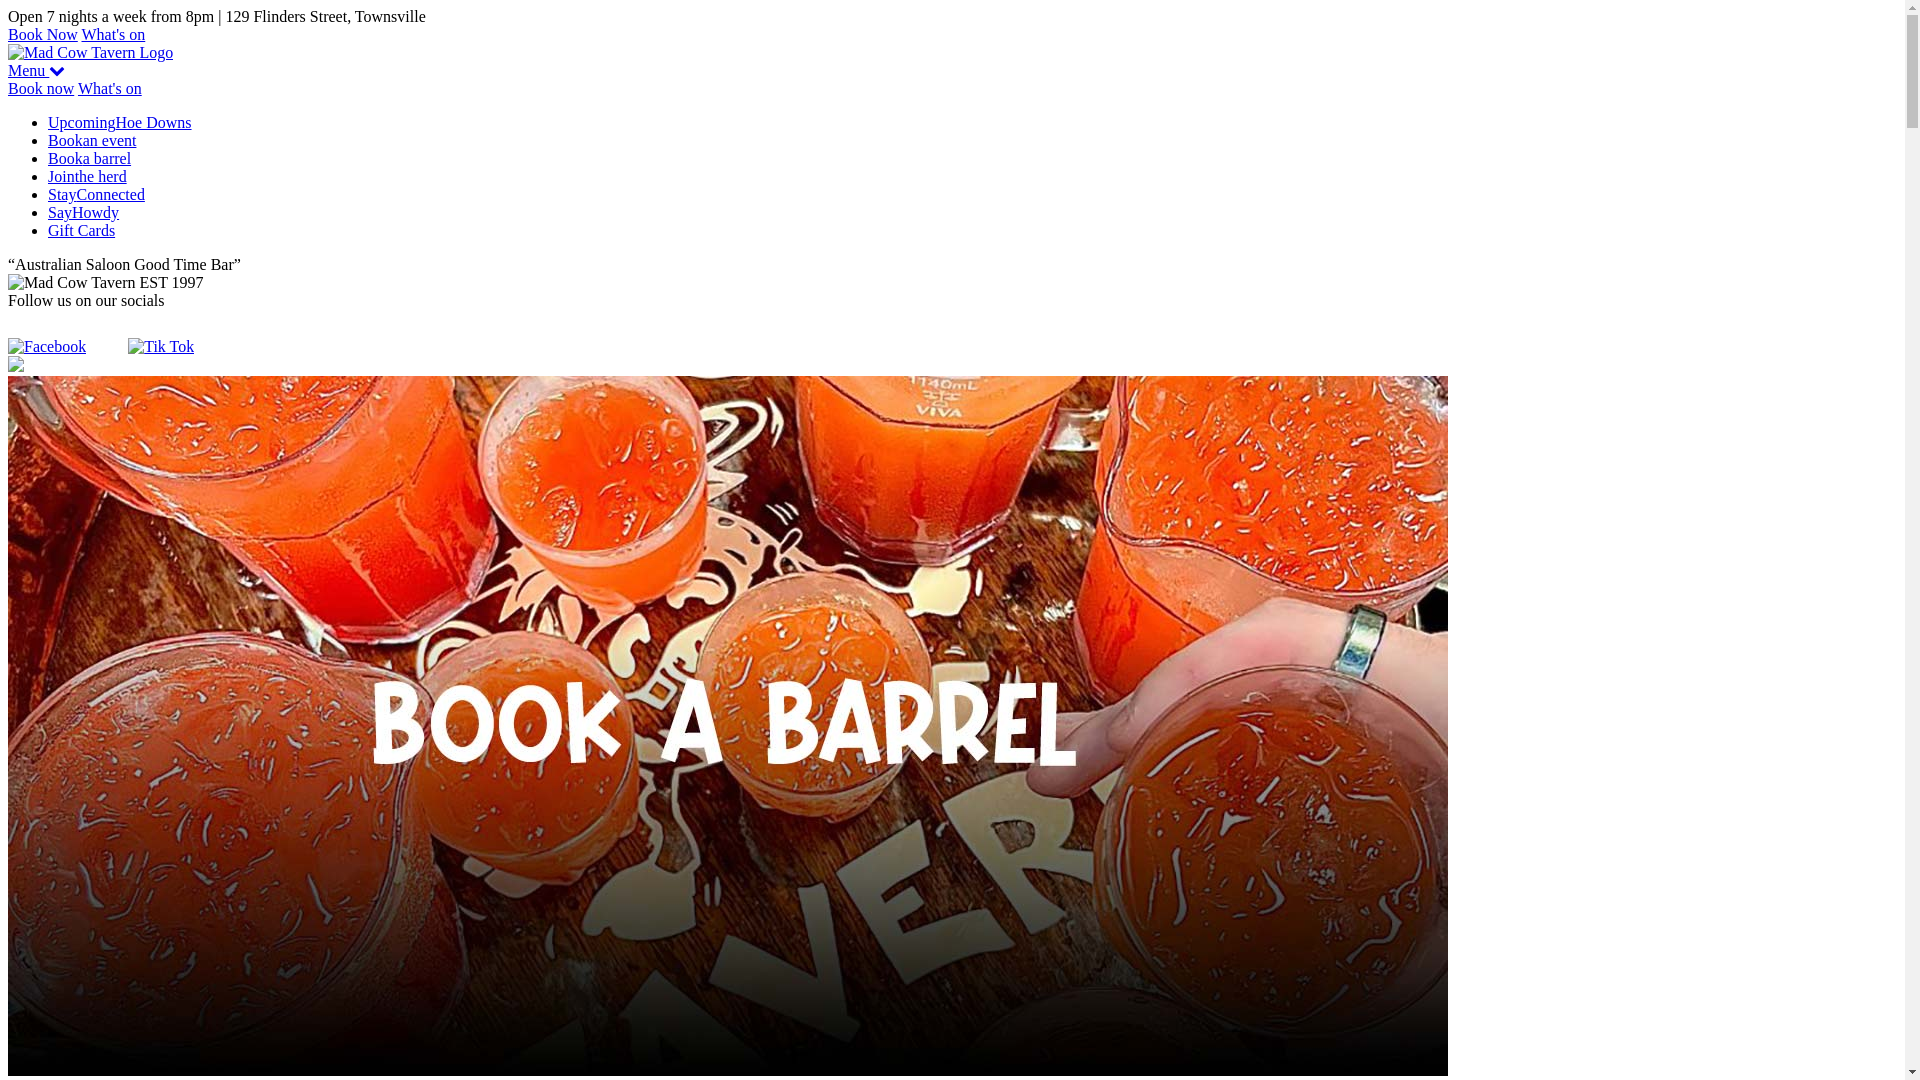 This screenshot has height=1080, width=1920. I want to click on StayConnected, so click(96, 194).